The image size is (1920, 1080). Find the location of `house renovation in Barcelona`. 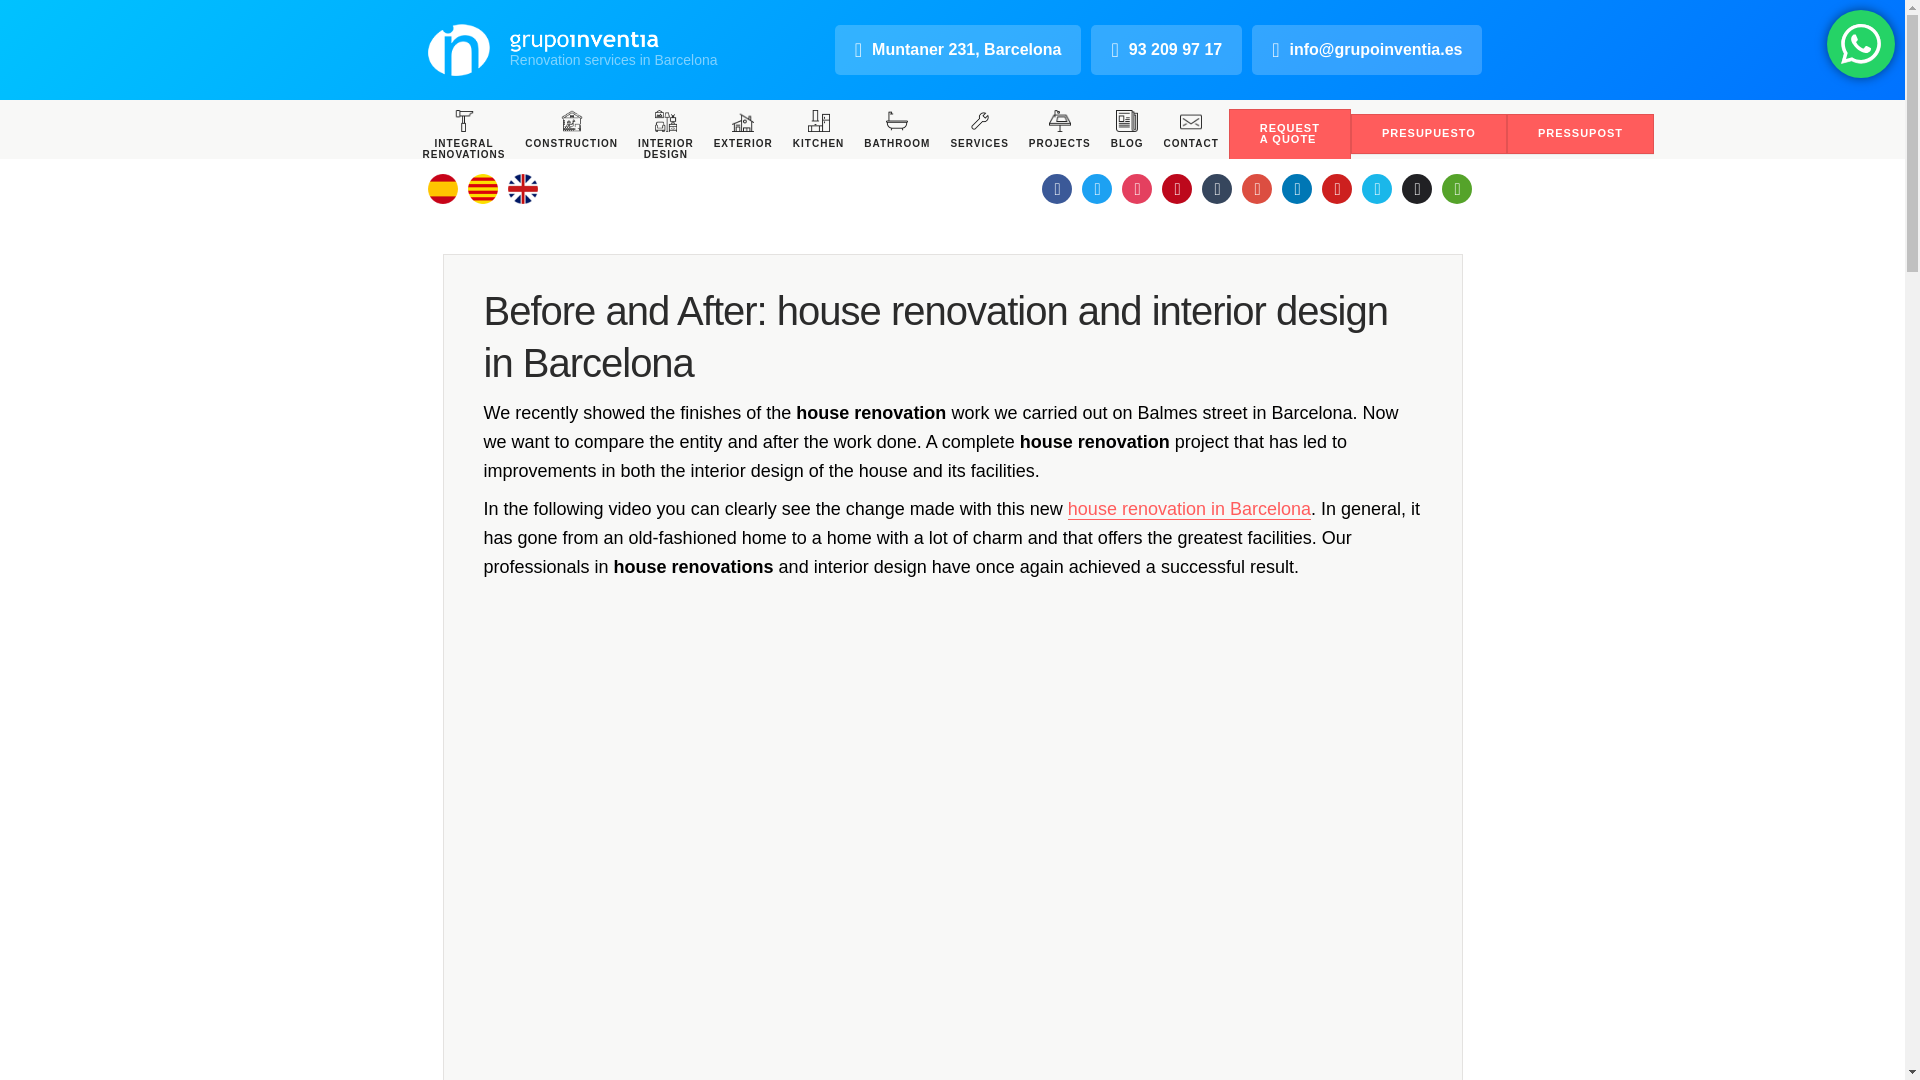

house renovation in Barcelona is located at coordinates (1189, 508).